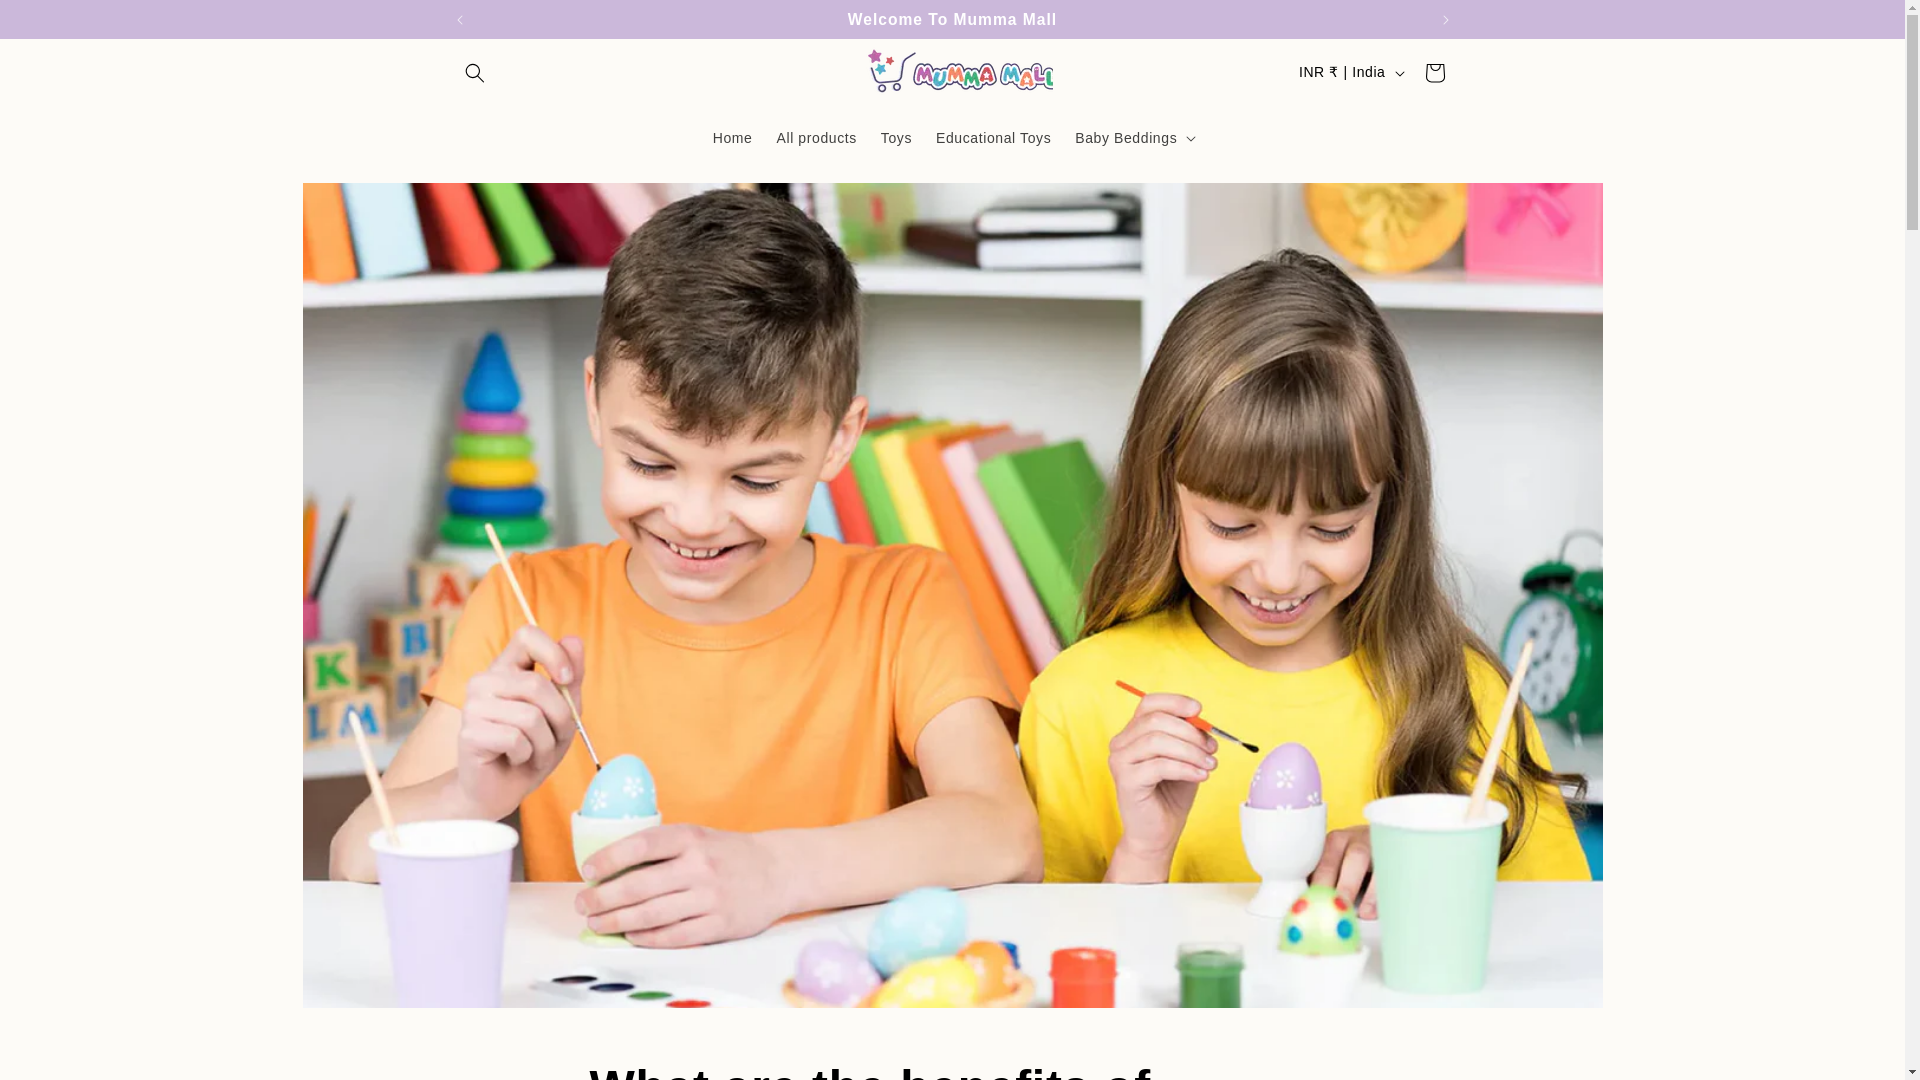 The height and width of the screenshot is (1080, 1920). What do you see at coordinates (1433, 72) in the screenshot?
I see `Skip to content` at bounding box center [1433, 72].